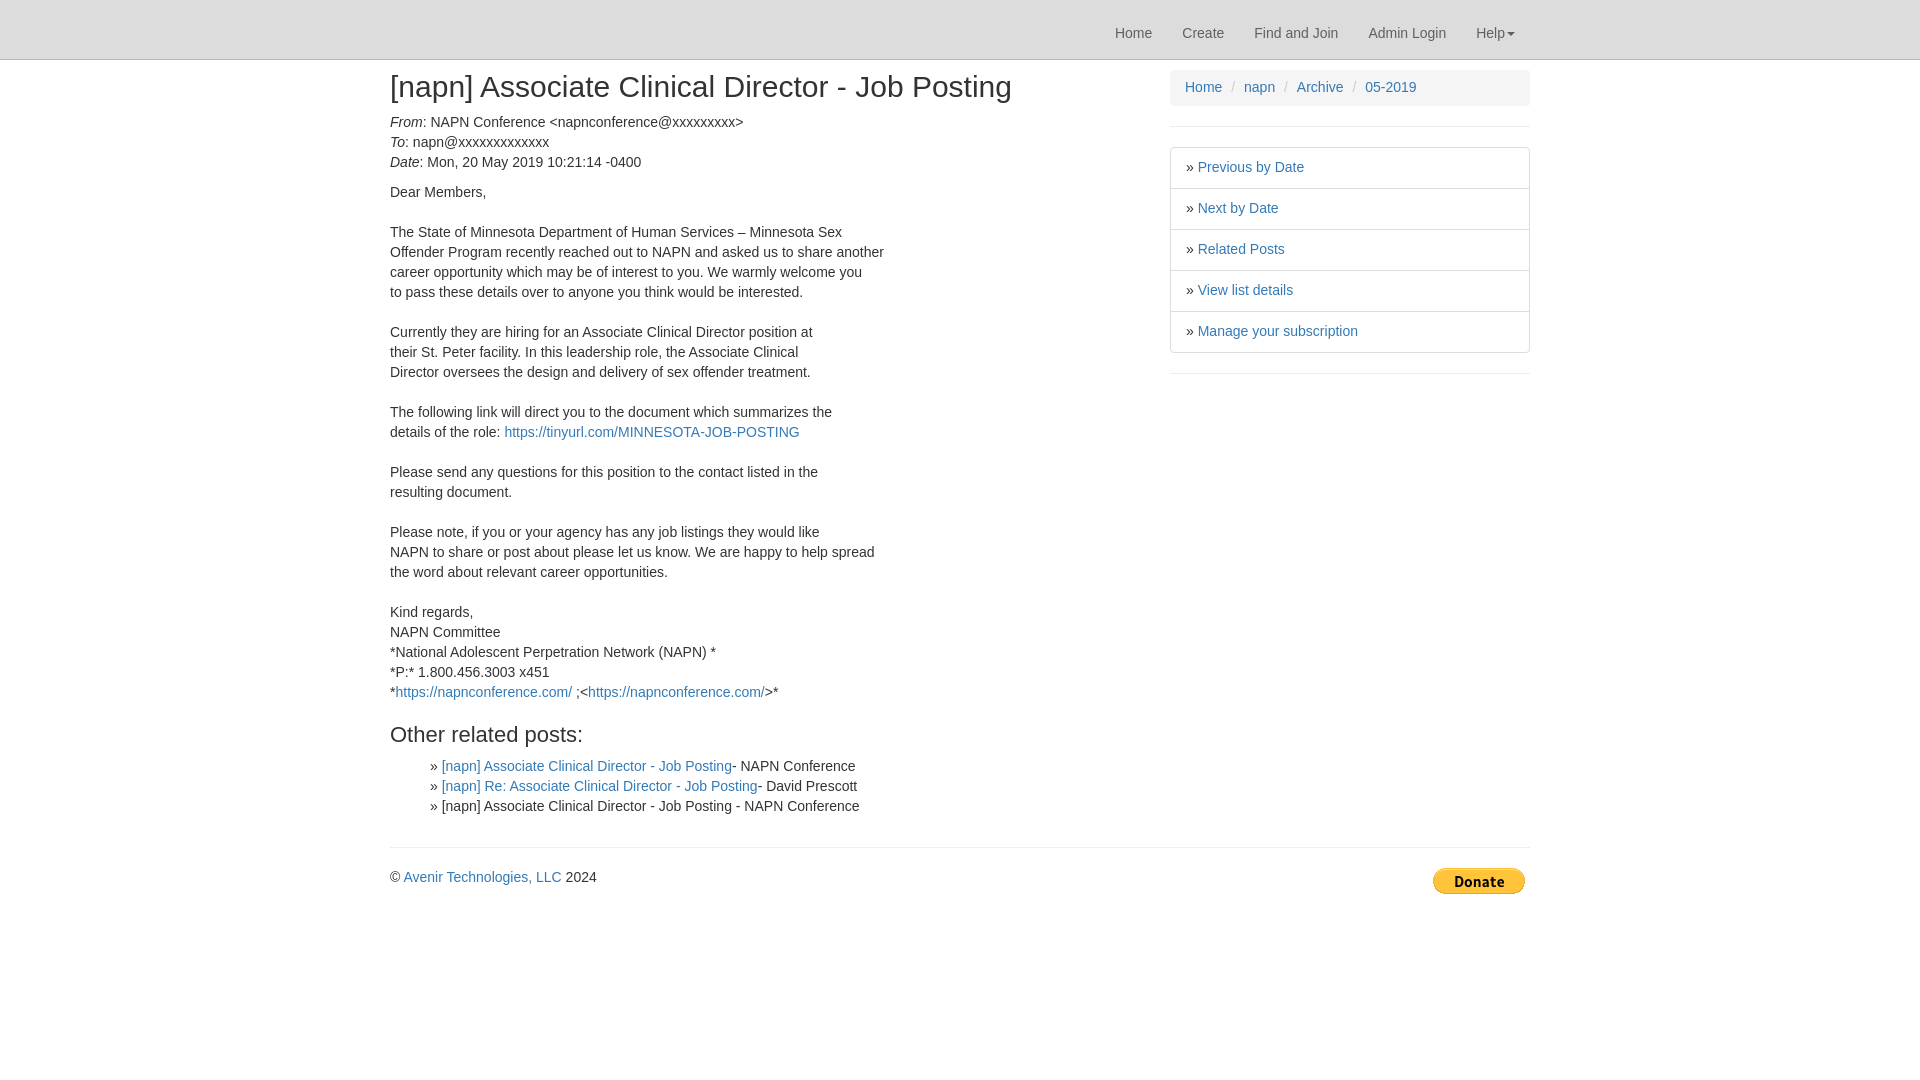 The image size is (1920, 1080). Describe the element at coordinates (1259, 86) in the screenshot. I see `napn` at that location.